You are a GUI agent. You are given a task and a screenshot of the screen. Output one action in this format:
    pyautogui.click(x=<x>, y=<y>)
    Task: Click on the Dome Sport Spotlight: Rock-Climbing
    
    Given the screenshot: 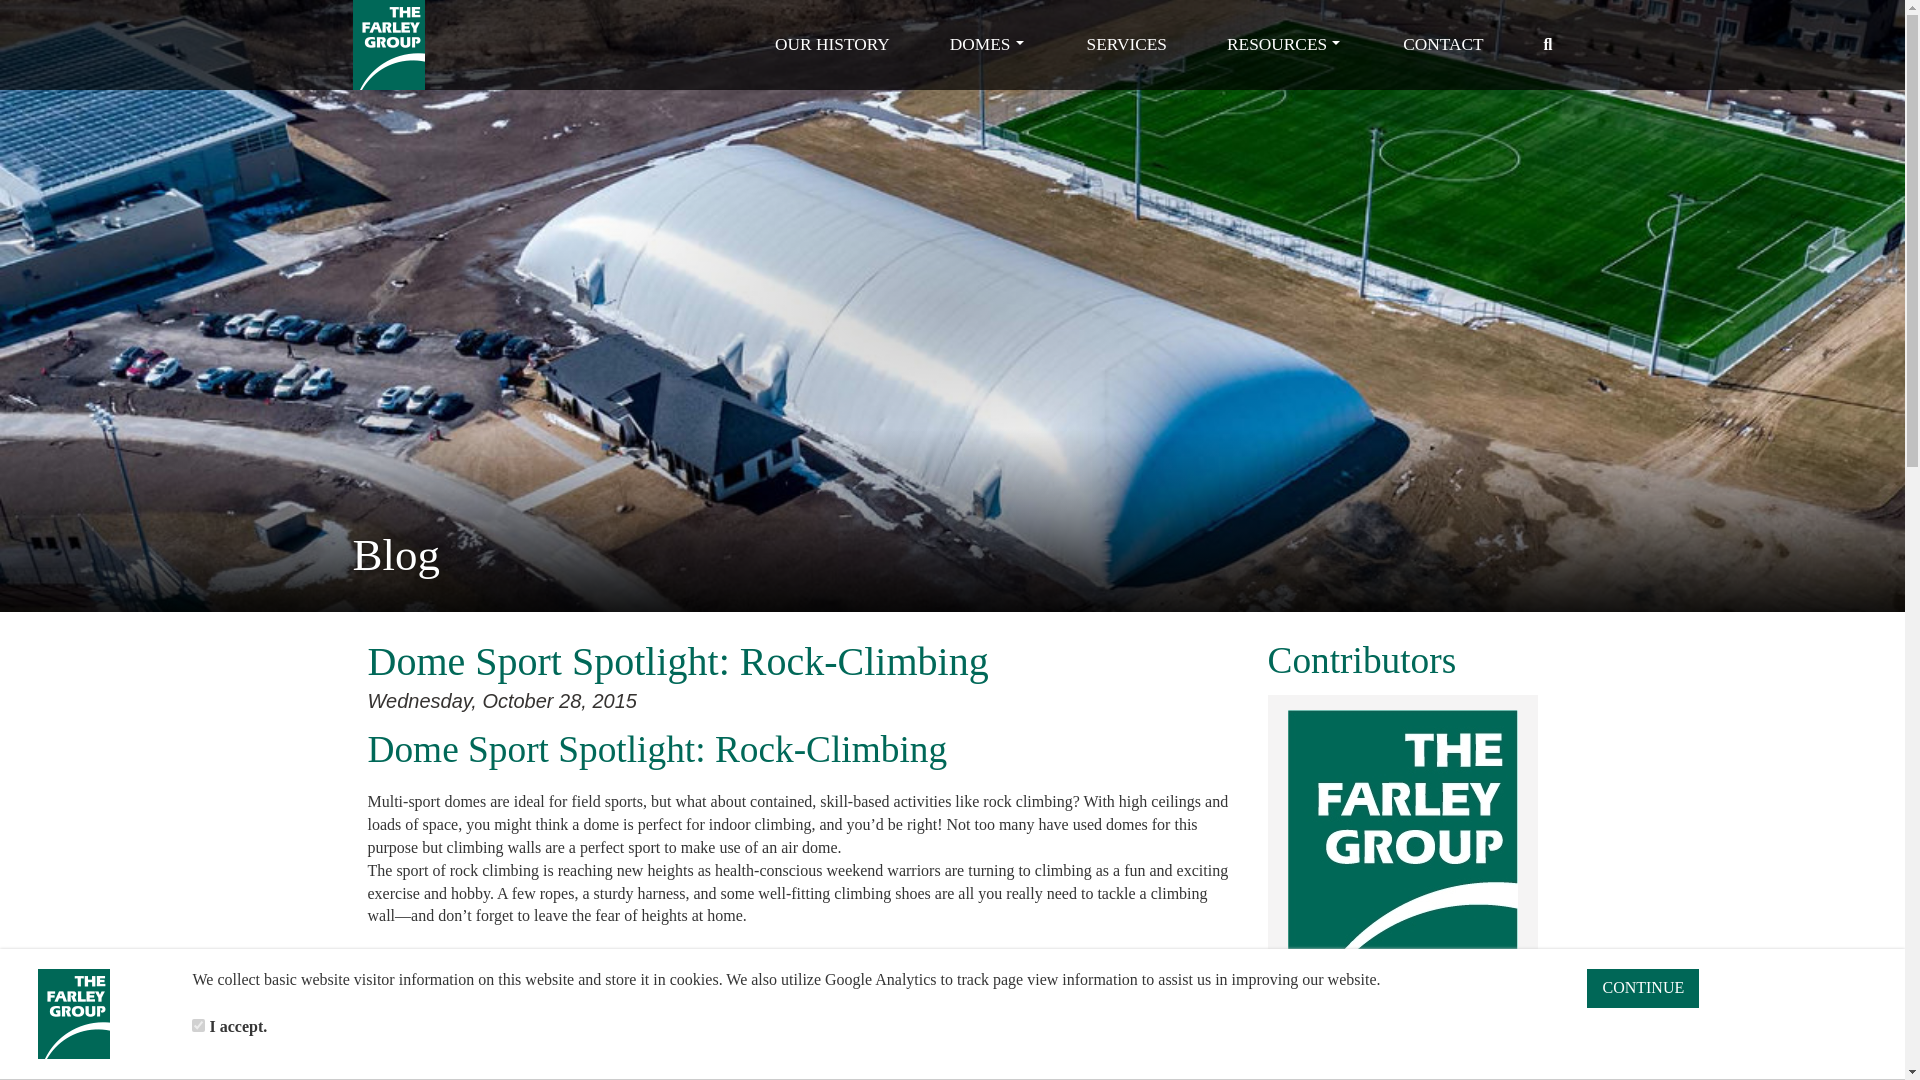 What is the action you would take?
    pyautogui.click(x=678, y=664)
    